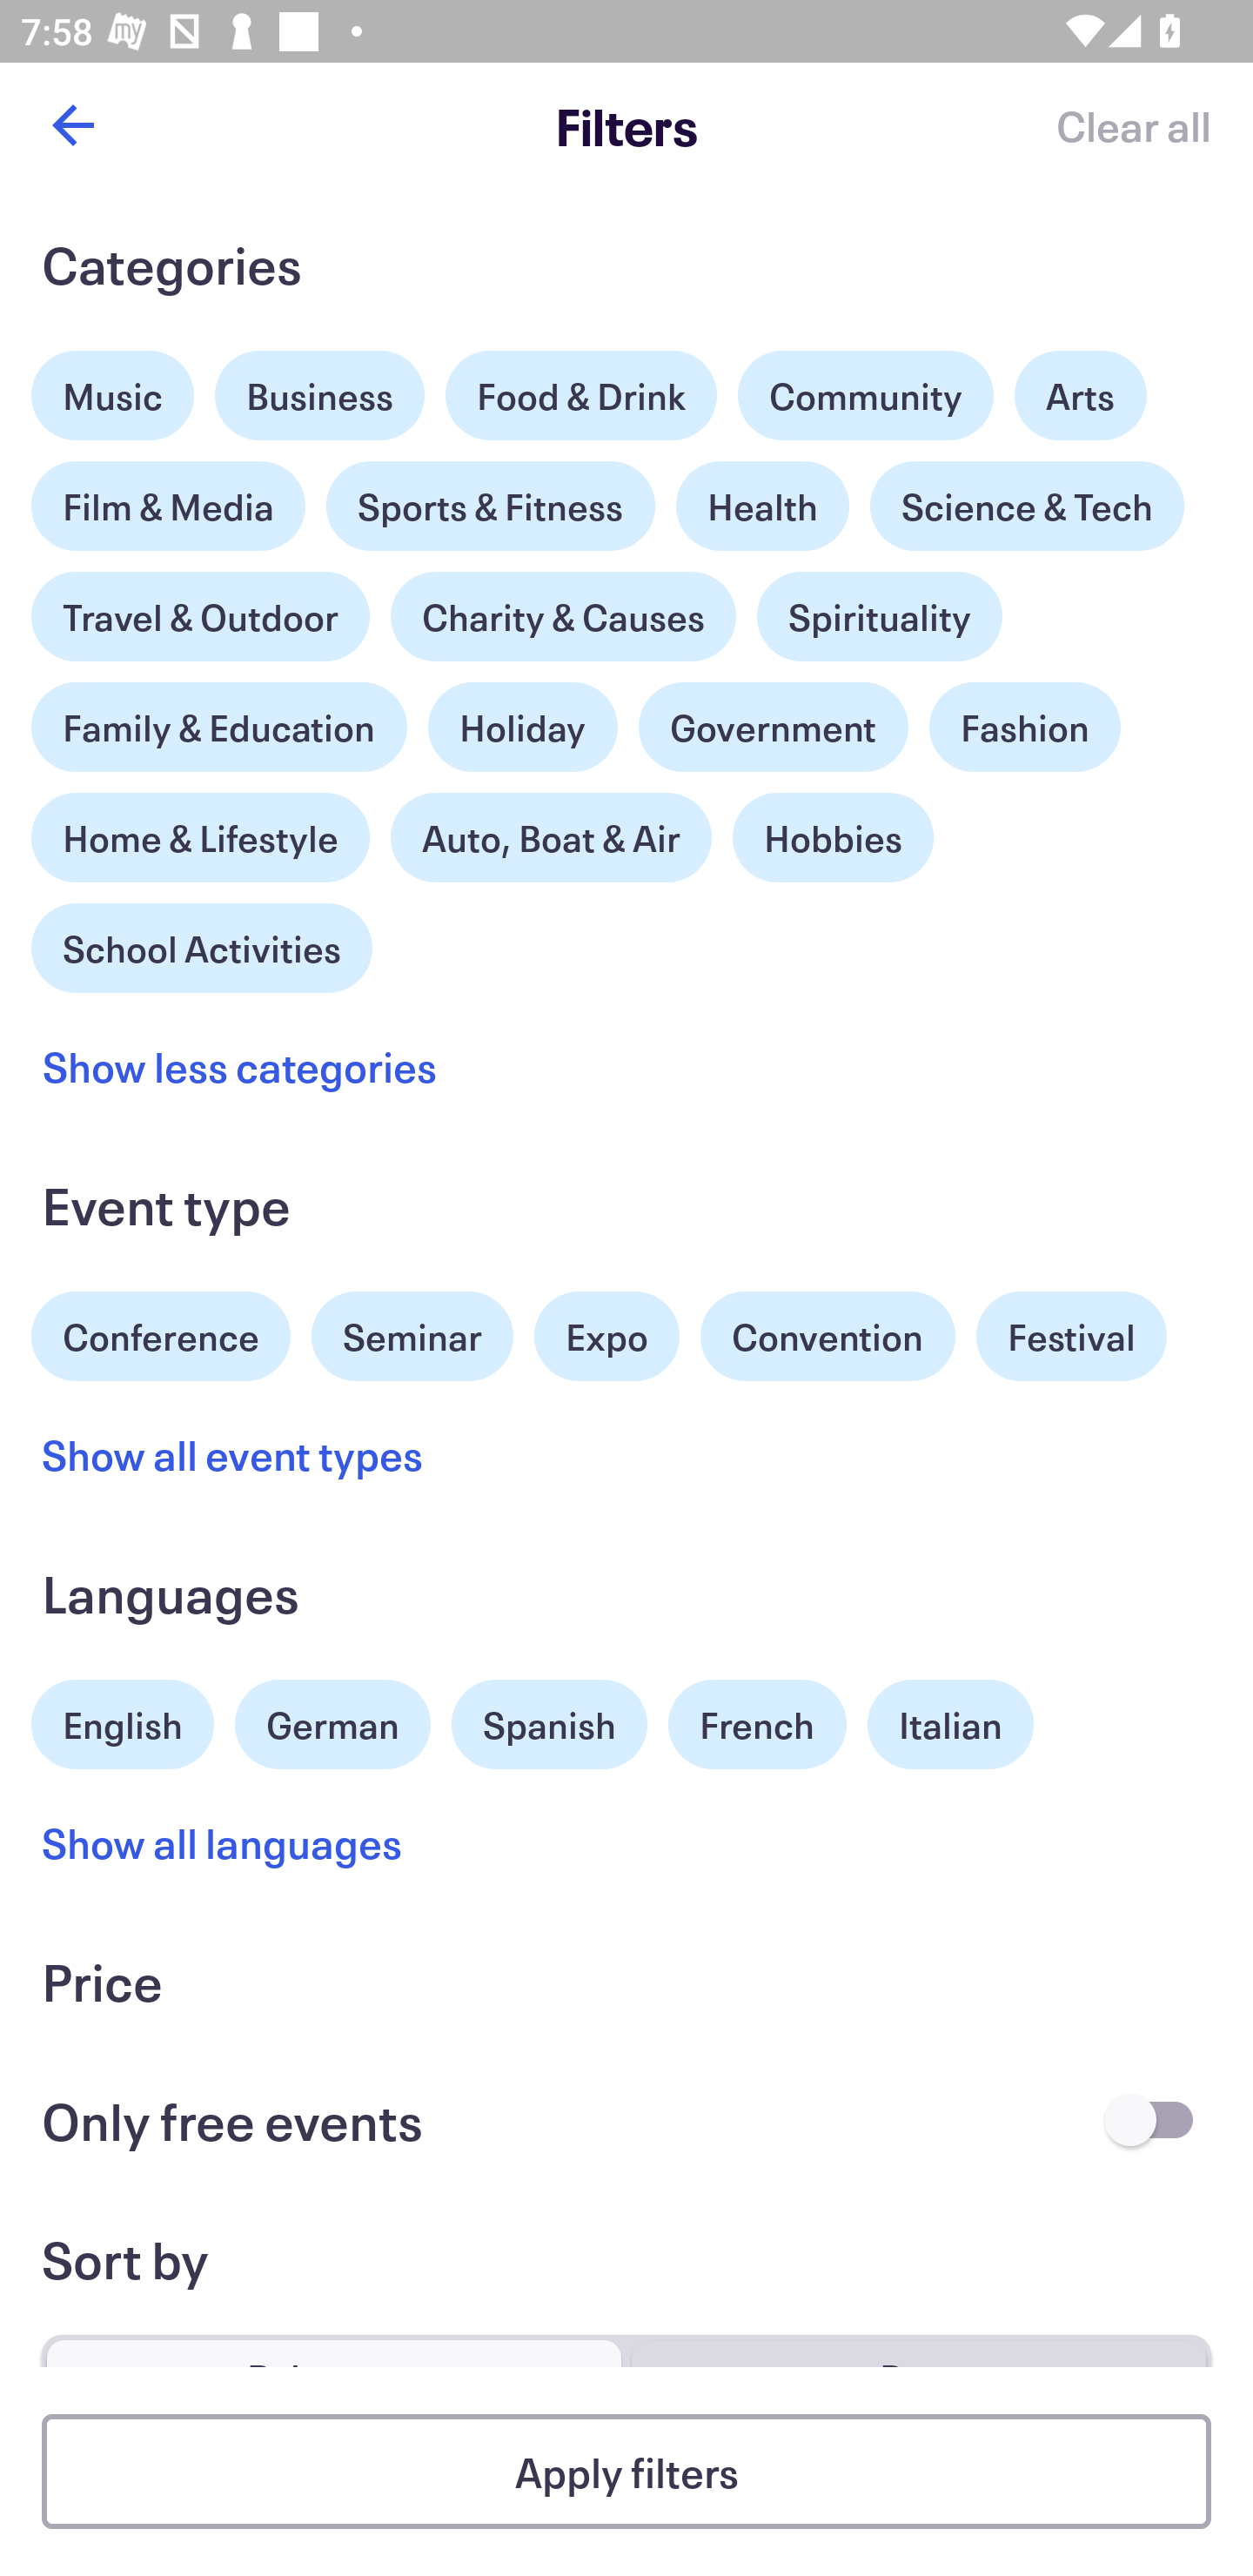  What do you see at coordinates (200, 609) in the screenshot?
I see `Travel & Outdoor` at bounding box center [200, 609].